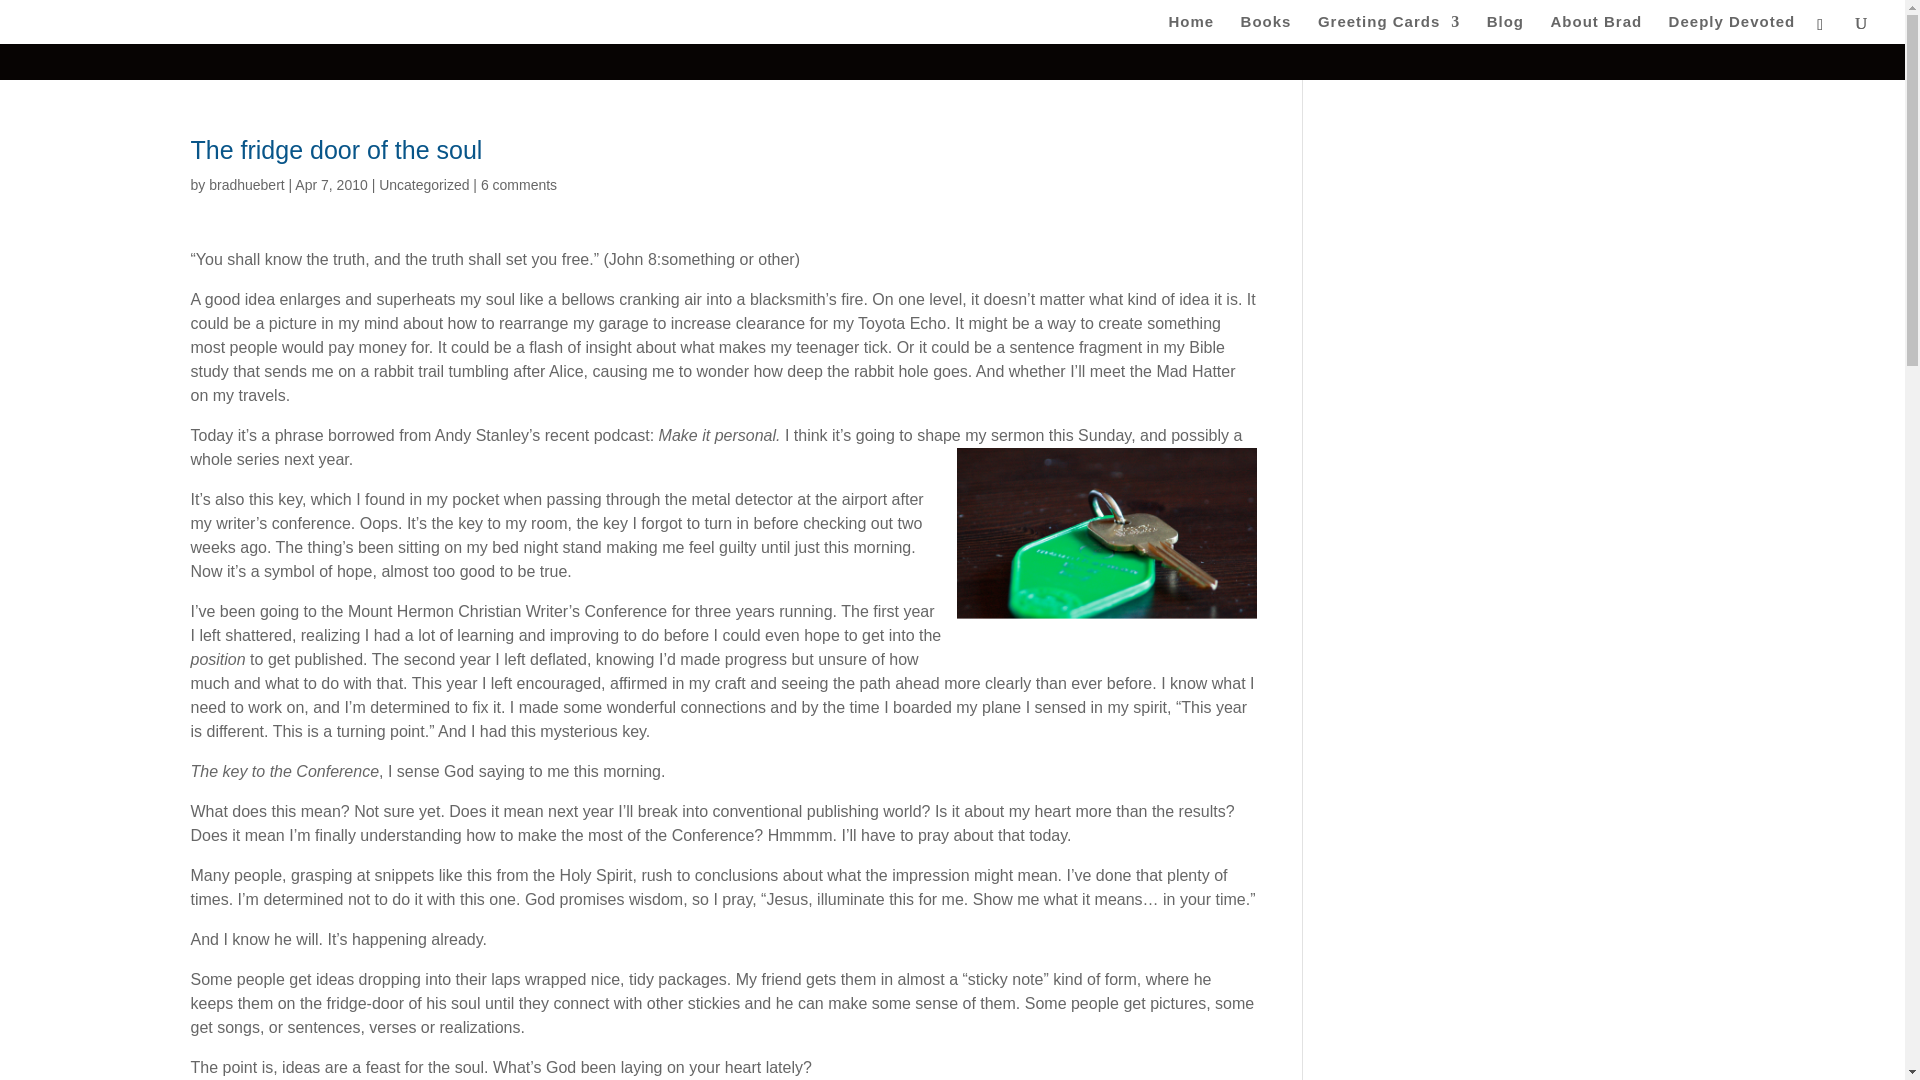  I want to click on Deeply Devoted, so click(1732, 30).